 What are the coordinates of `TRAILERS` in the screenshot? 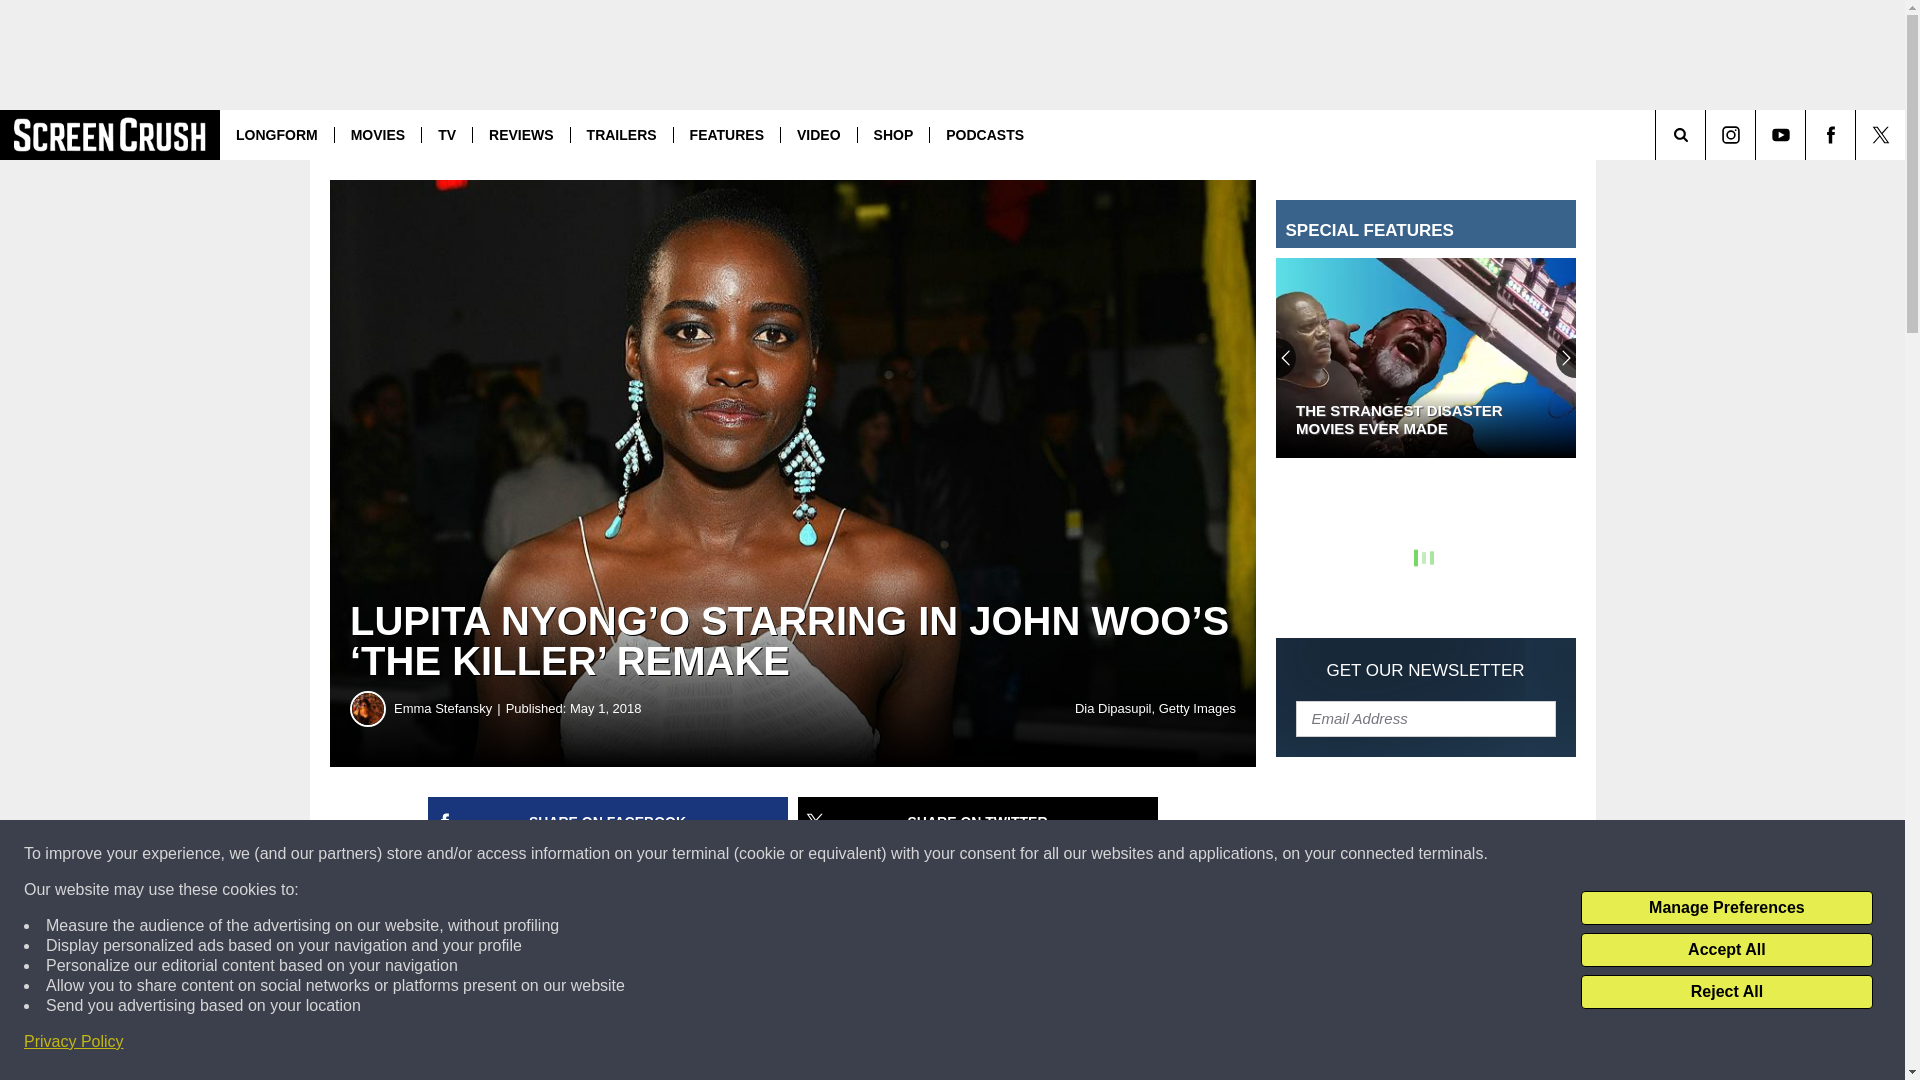 It's located at (622, 134).